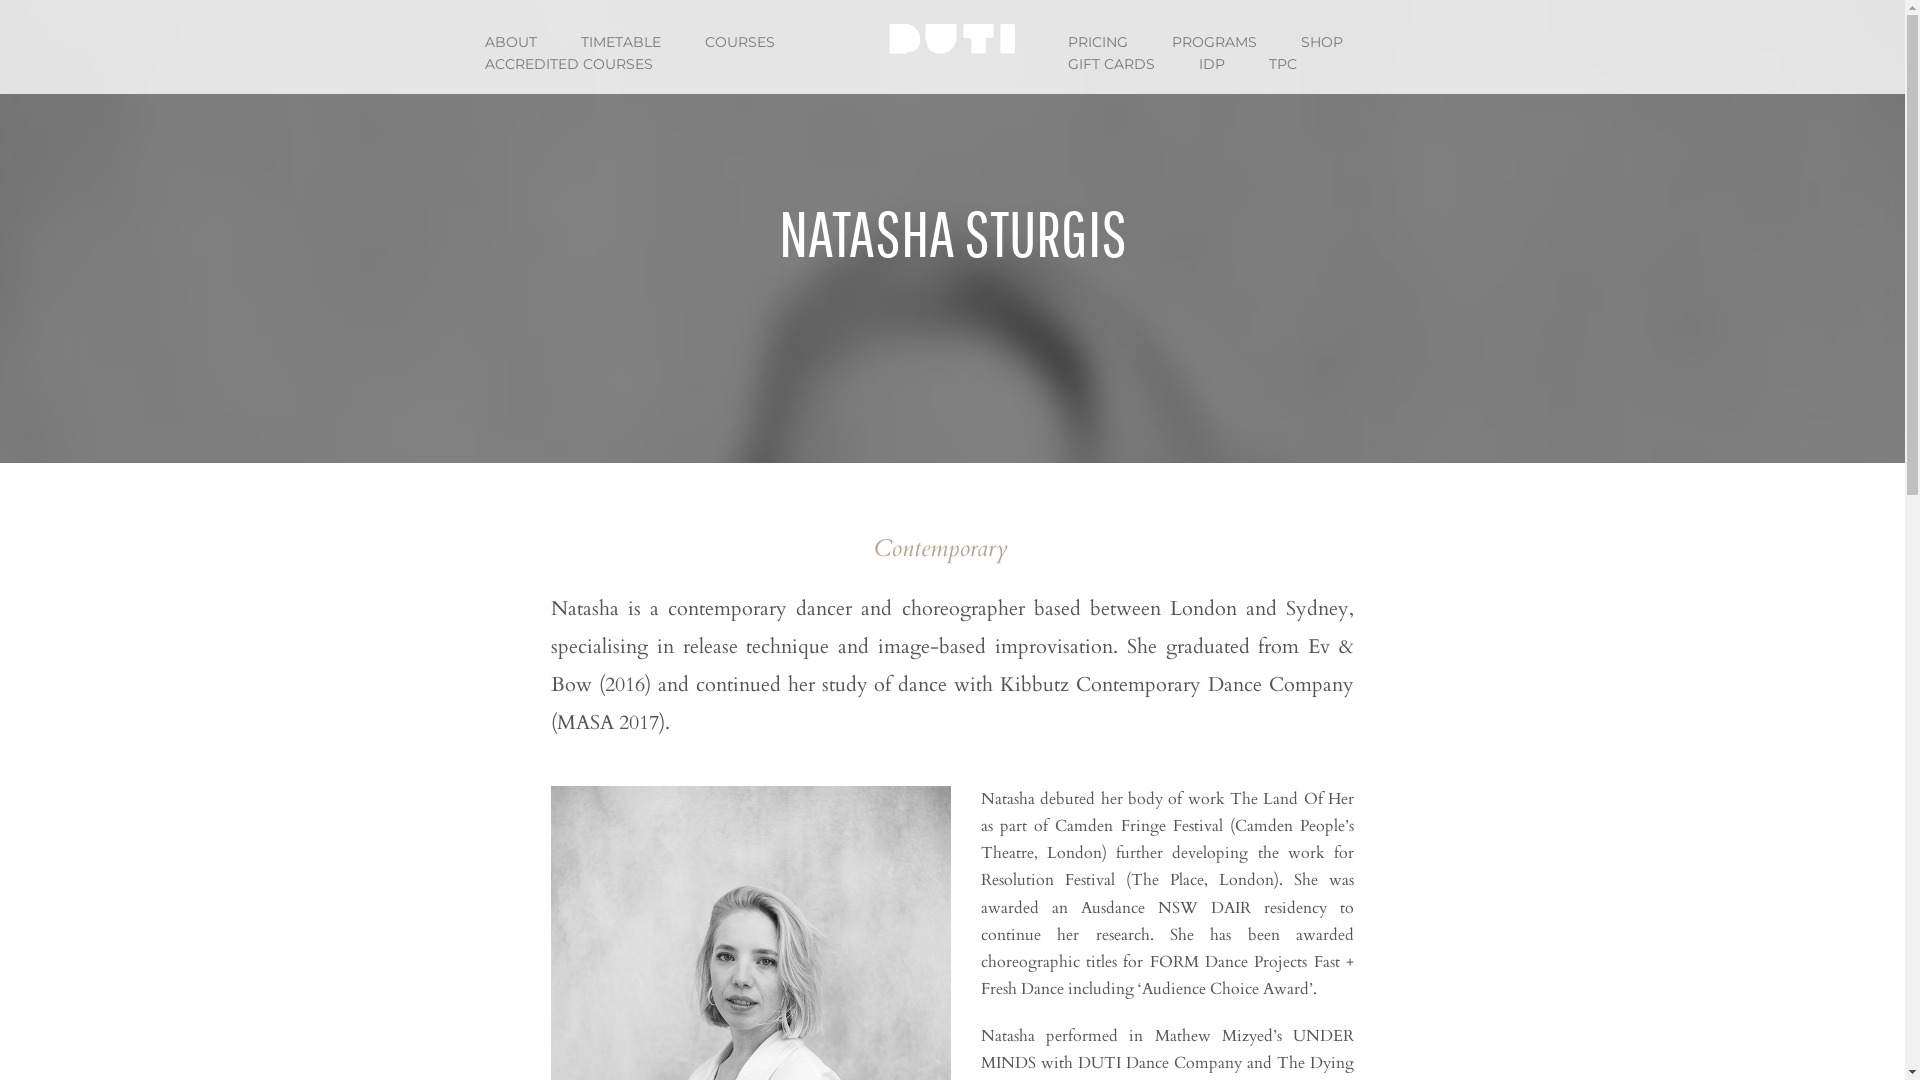  I want to click on TIMETABLE, so click(621, 42).